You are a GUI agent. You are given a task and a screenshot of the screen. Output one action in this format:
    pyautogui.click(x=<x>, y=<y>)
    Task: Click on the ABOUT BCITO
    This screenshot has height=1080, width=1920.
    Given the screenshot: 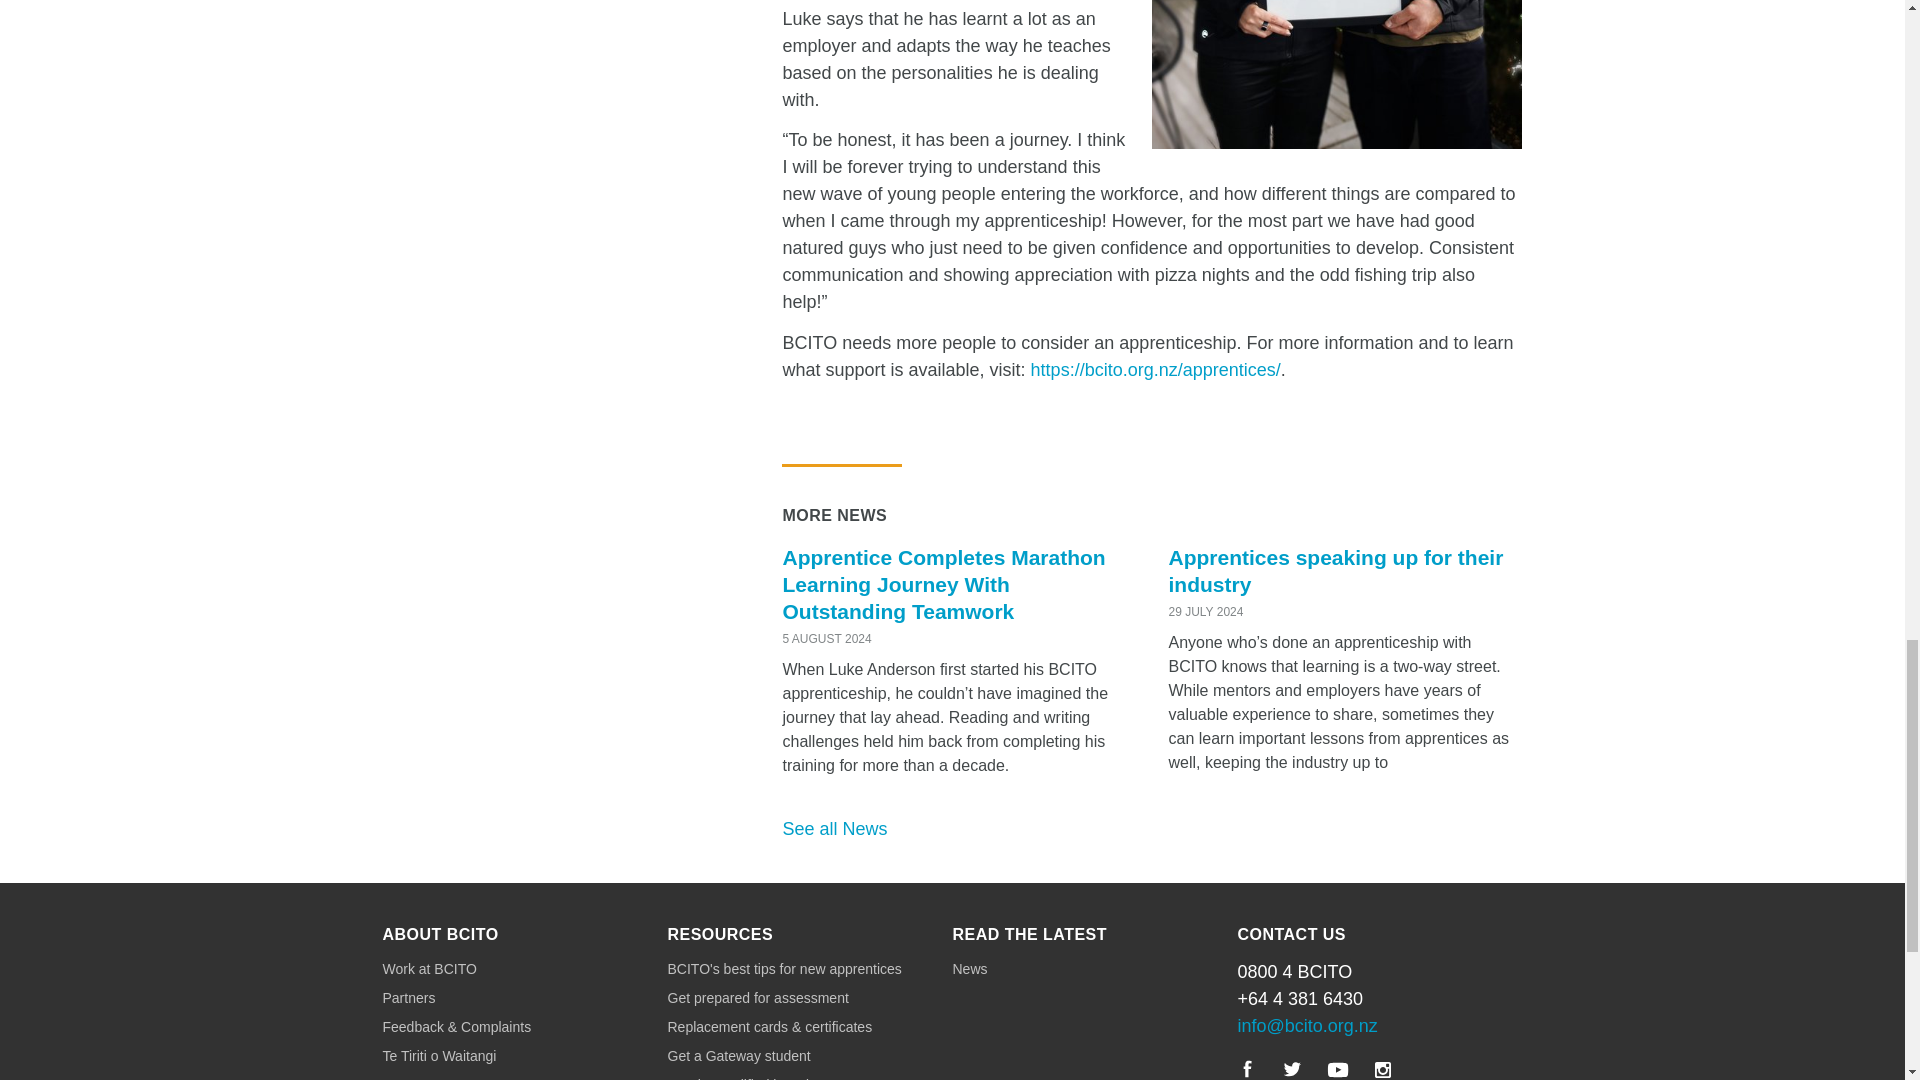 What is the action you would take?
    pyautogui.click(x=440, y=934)
    